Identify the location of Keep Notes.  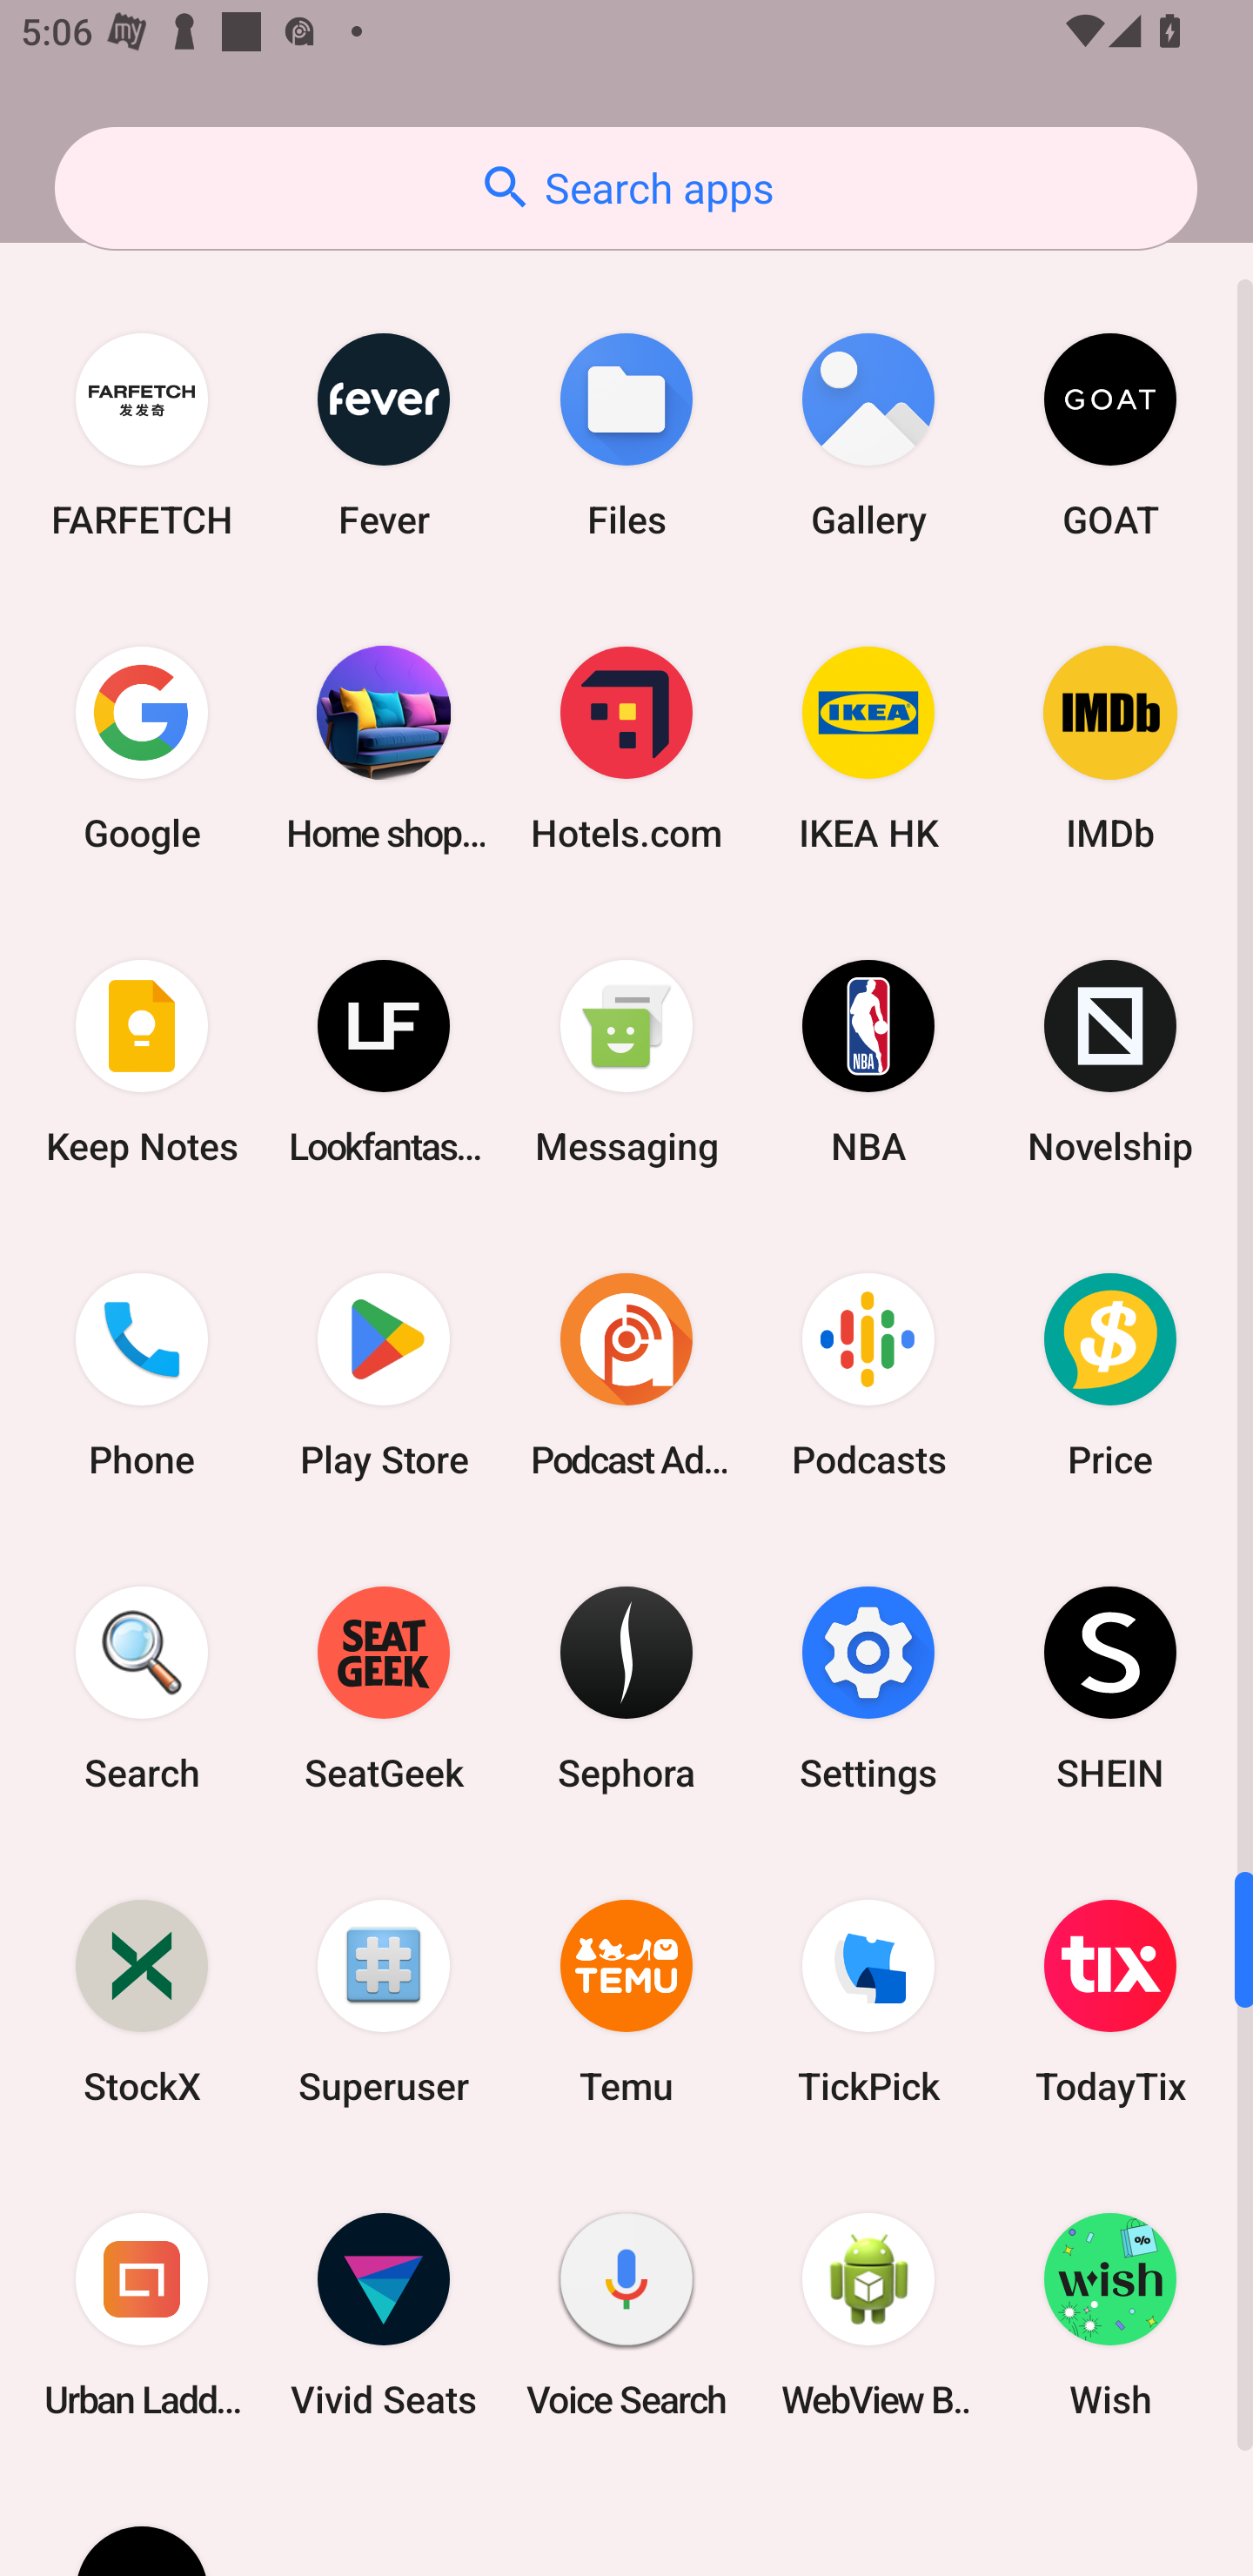
(142, 1061).